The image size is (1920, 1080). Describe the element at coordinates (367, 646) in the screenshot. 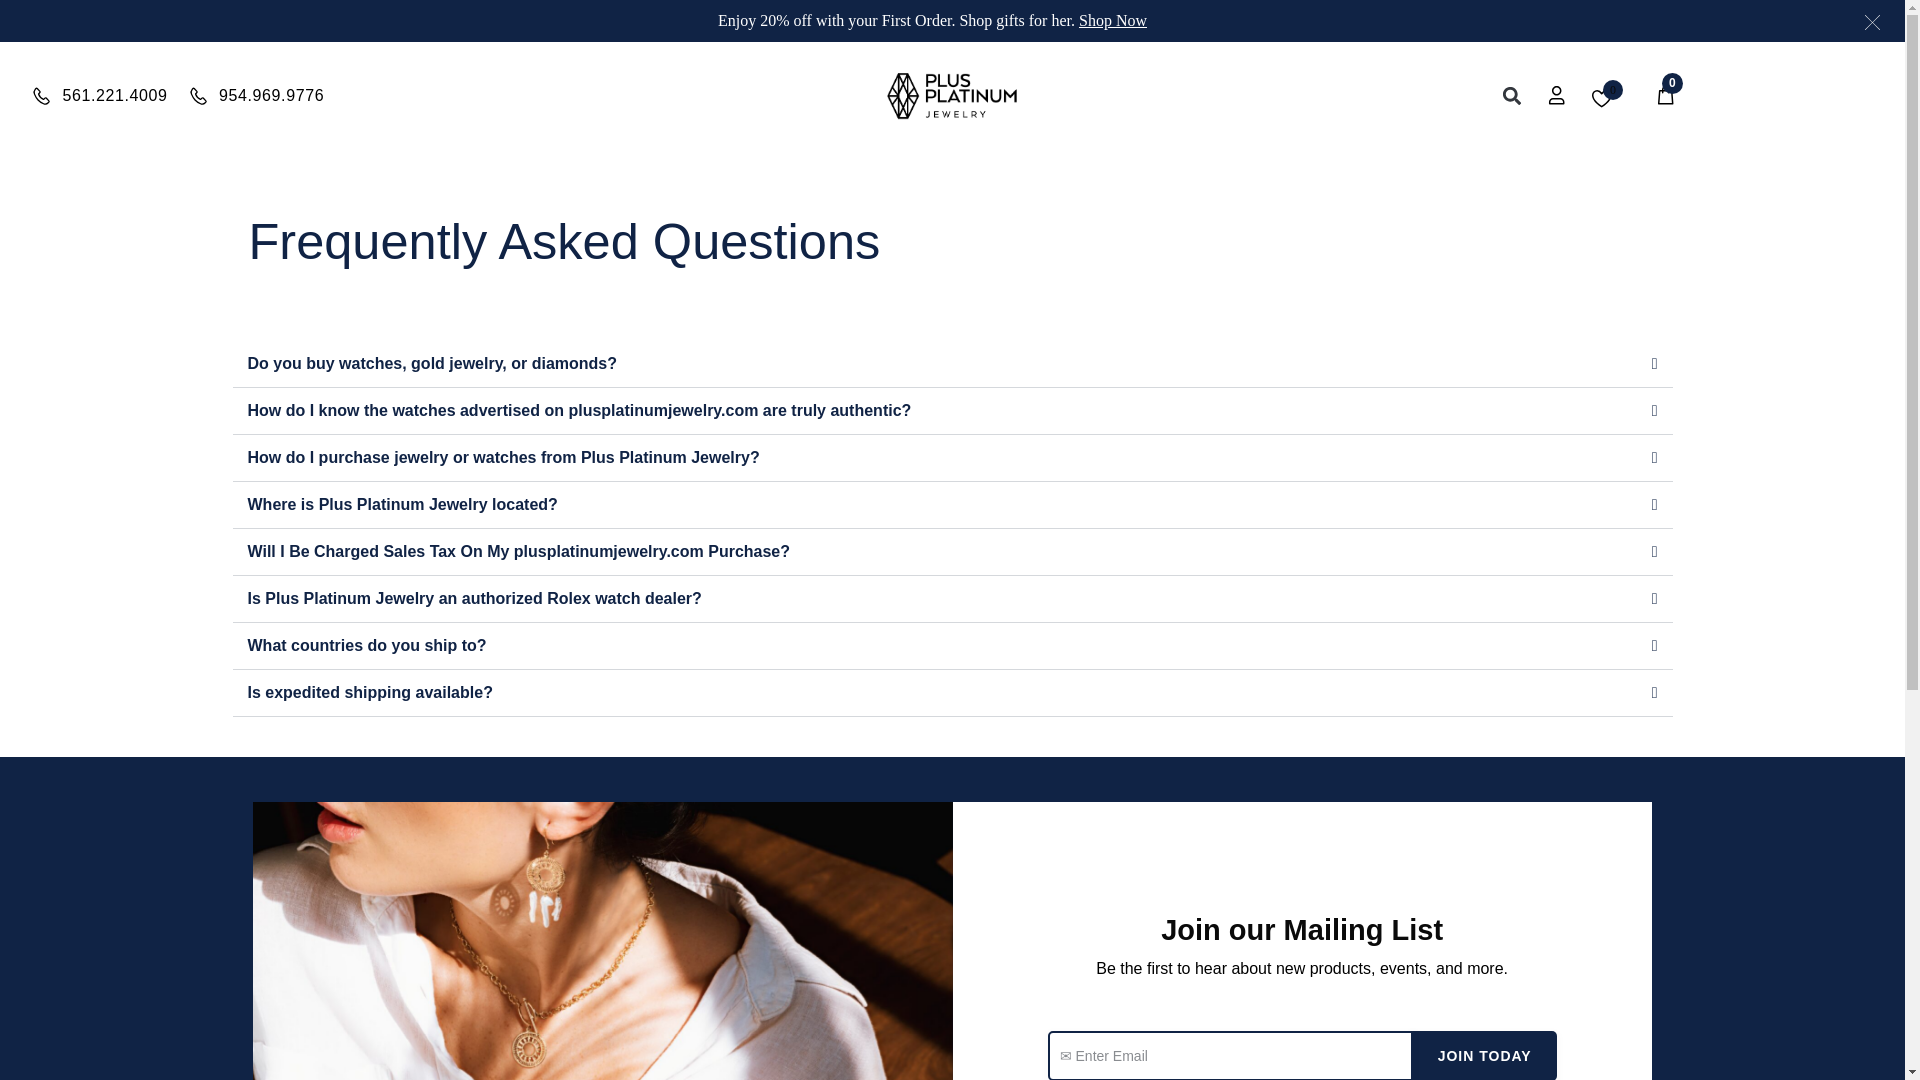

I see `What countries do you ship to?` at that location.